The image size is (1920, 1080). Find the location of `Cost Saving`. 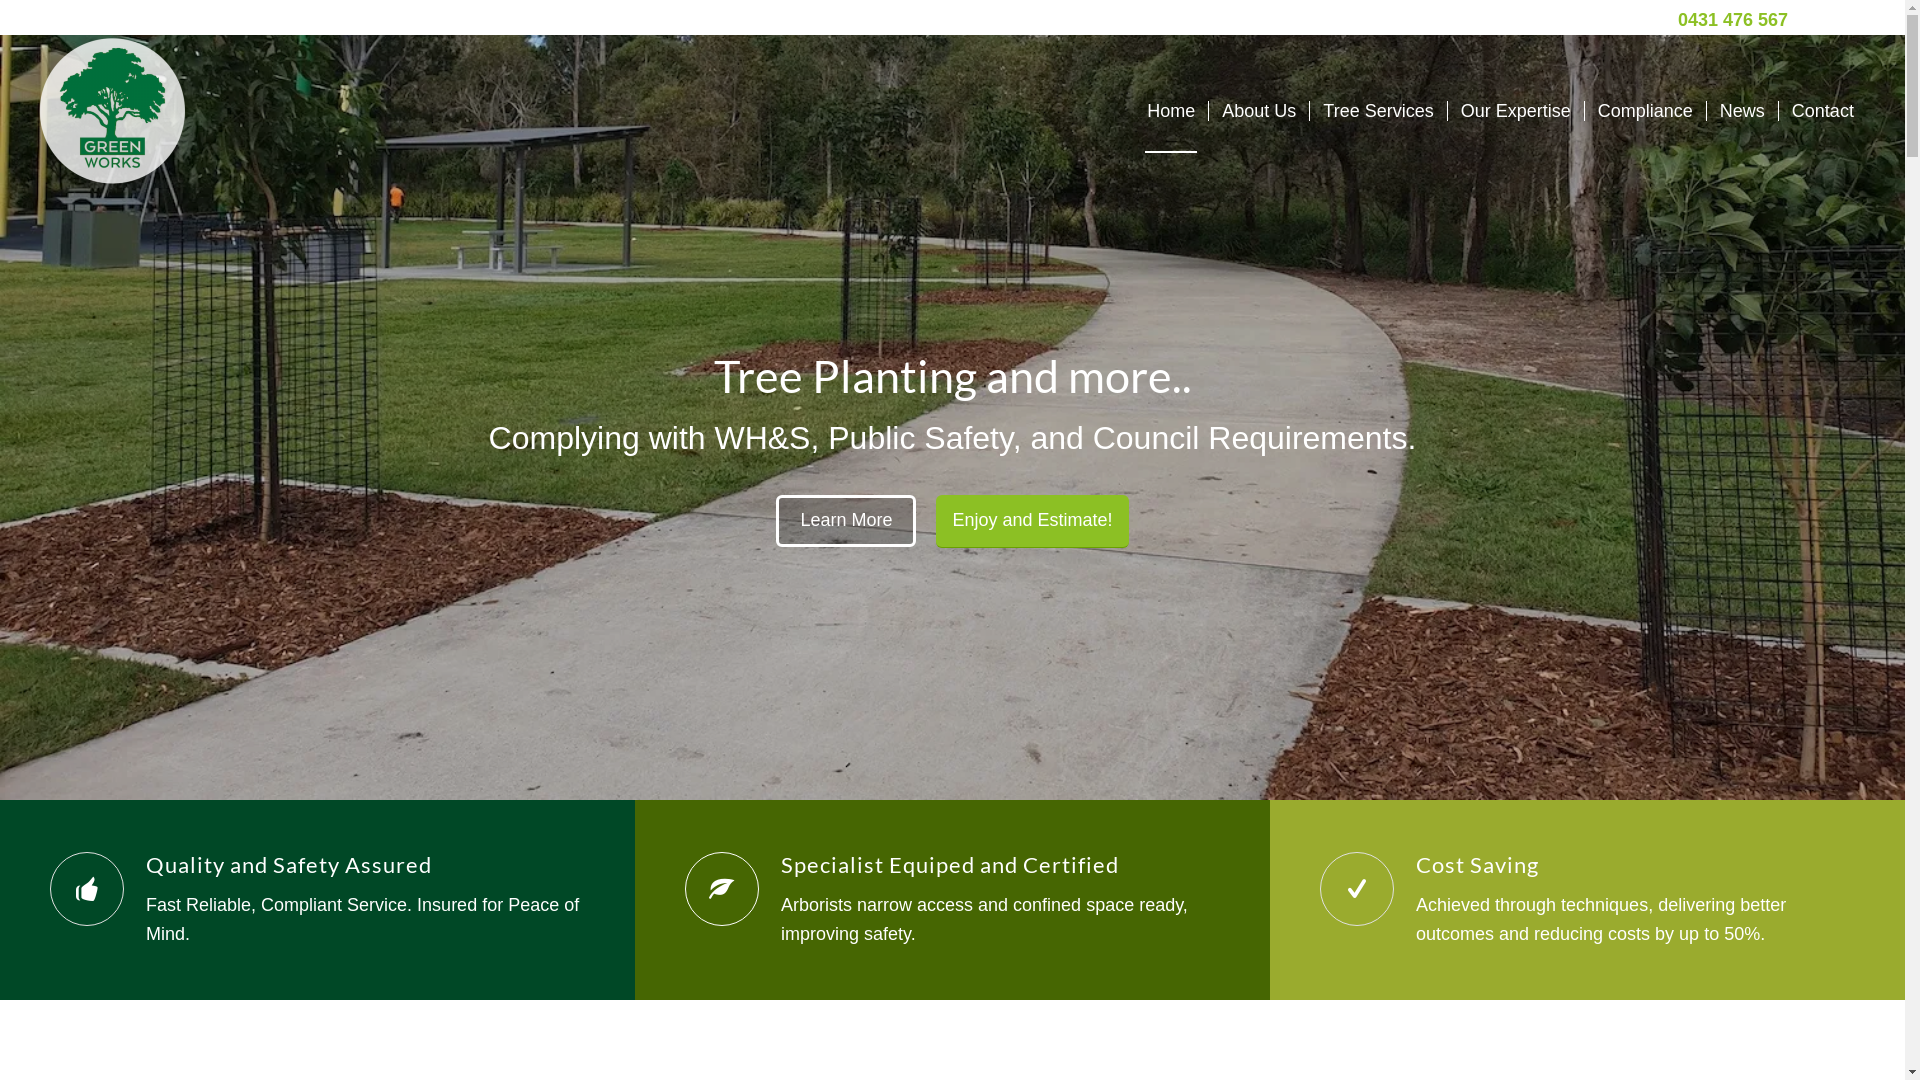

Cost Saving is located at coordinates (1357, 889).